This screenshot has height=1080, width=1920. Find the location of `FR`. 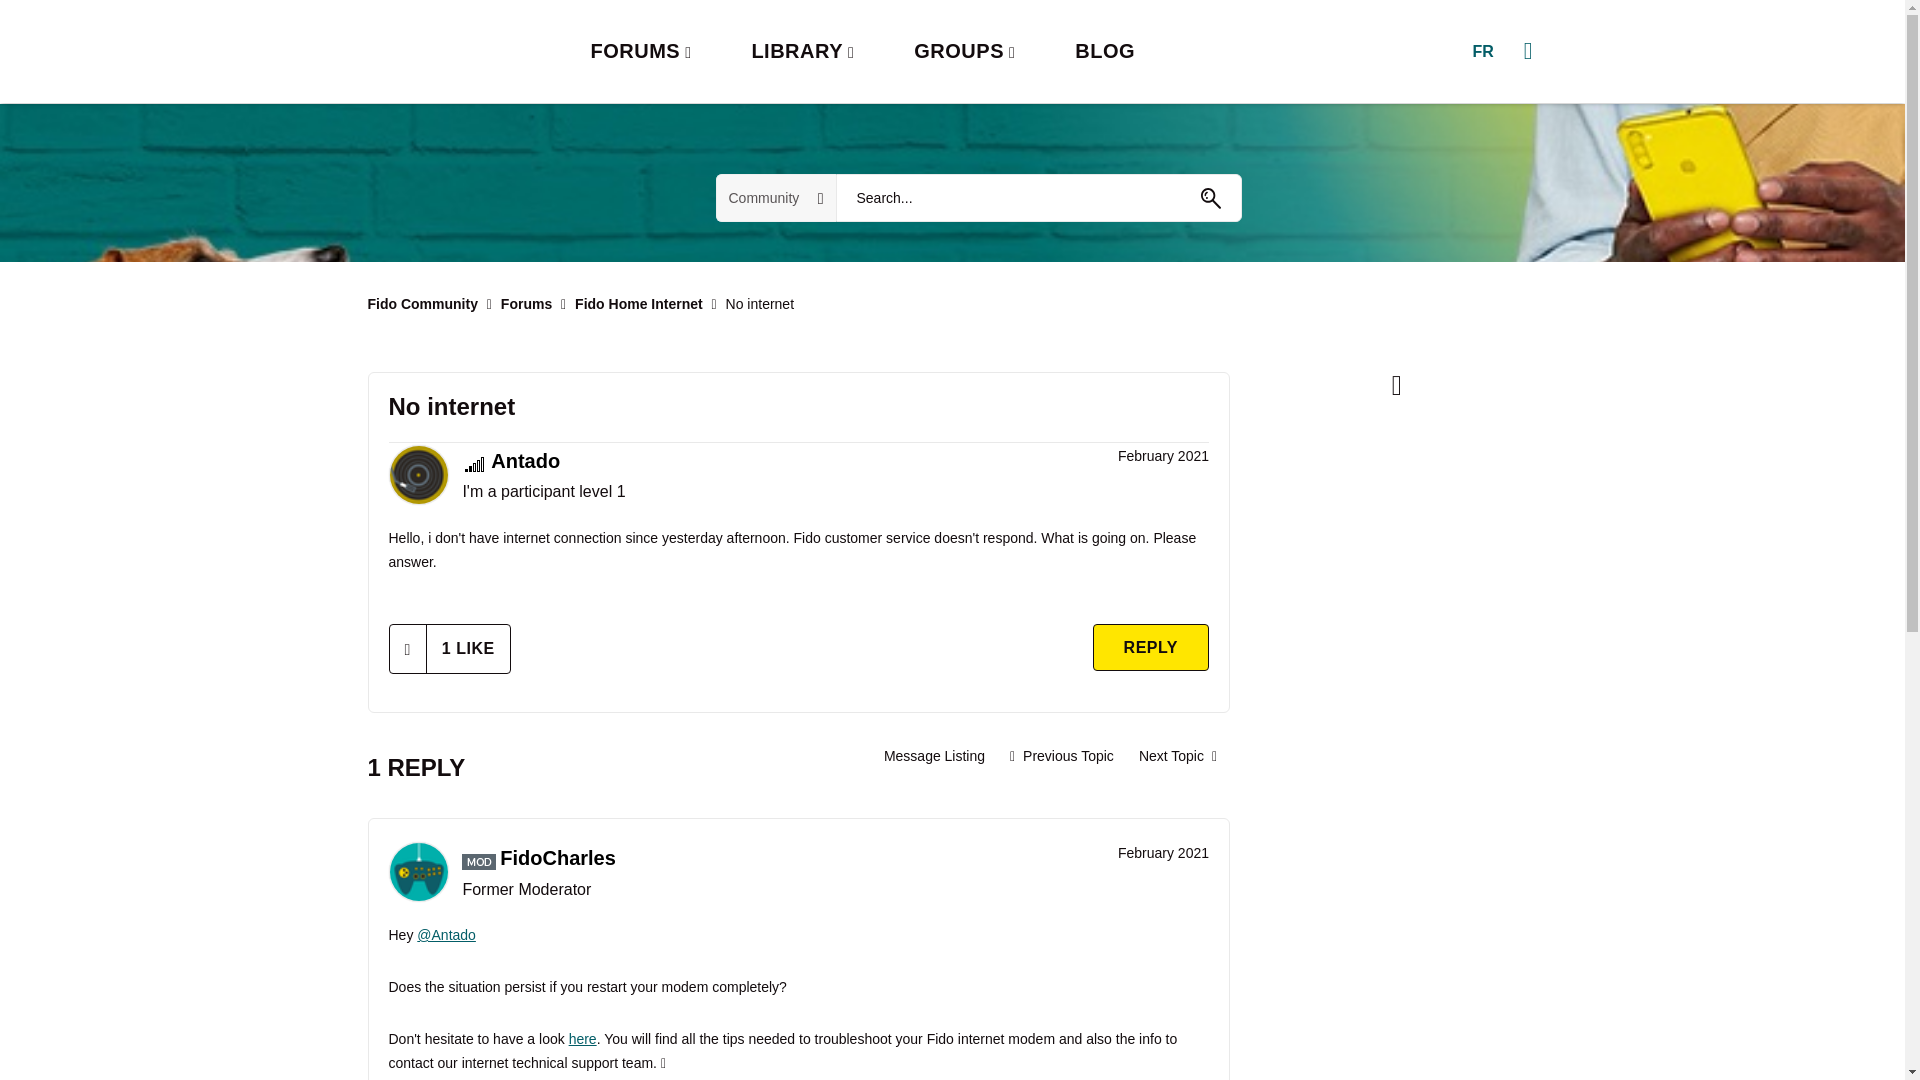

FR is located at coordinates (1482, 52).